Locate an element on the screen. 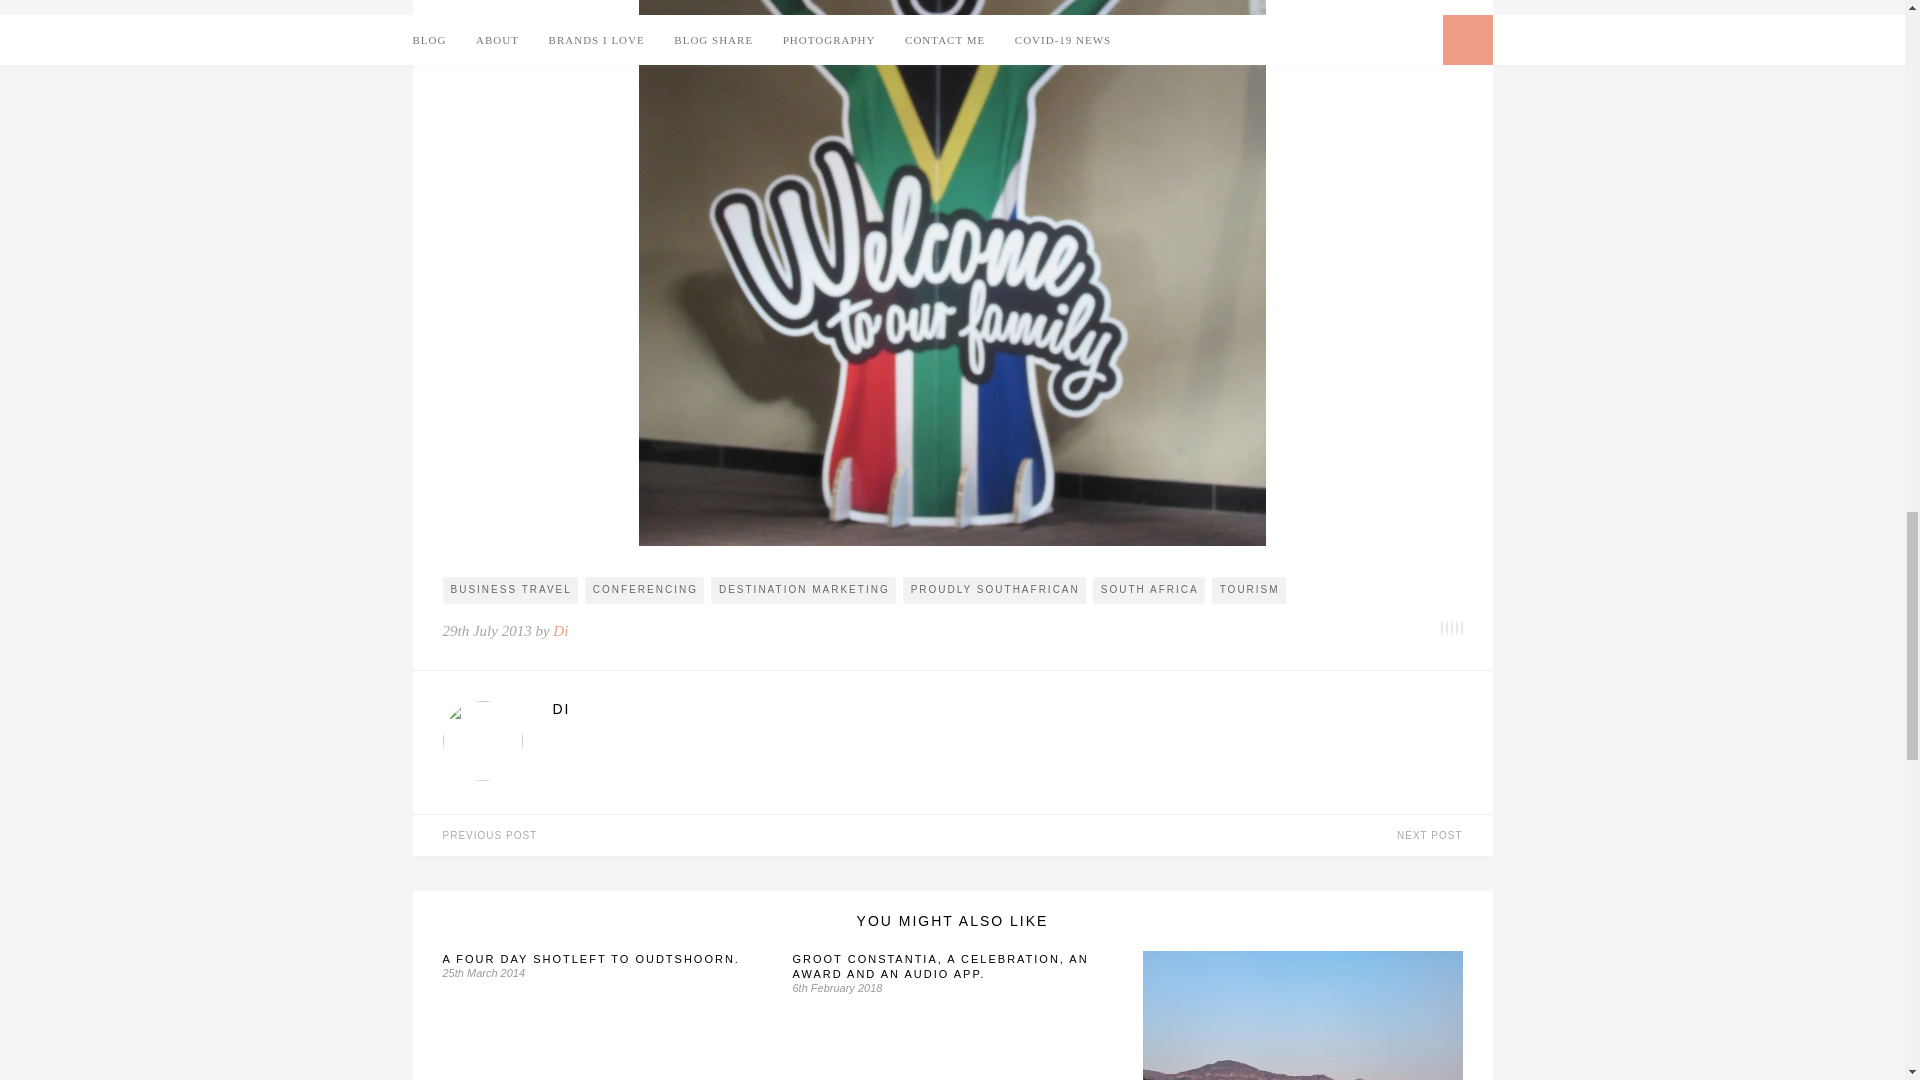  NEXT POST is located at coordinates (1222, 836).